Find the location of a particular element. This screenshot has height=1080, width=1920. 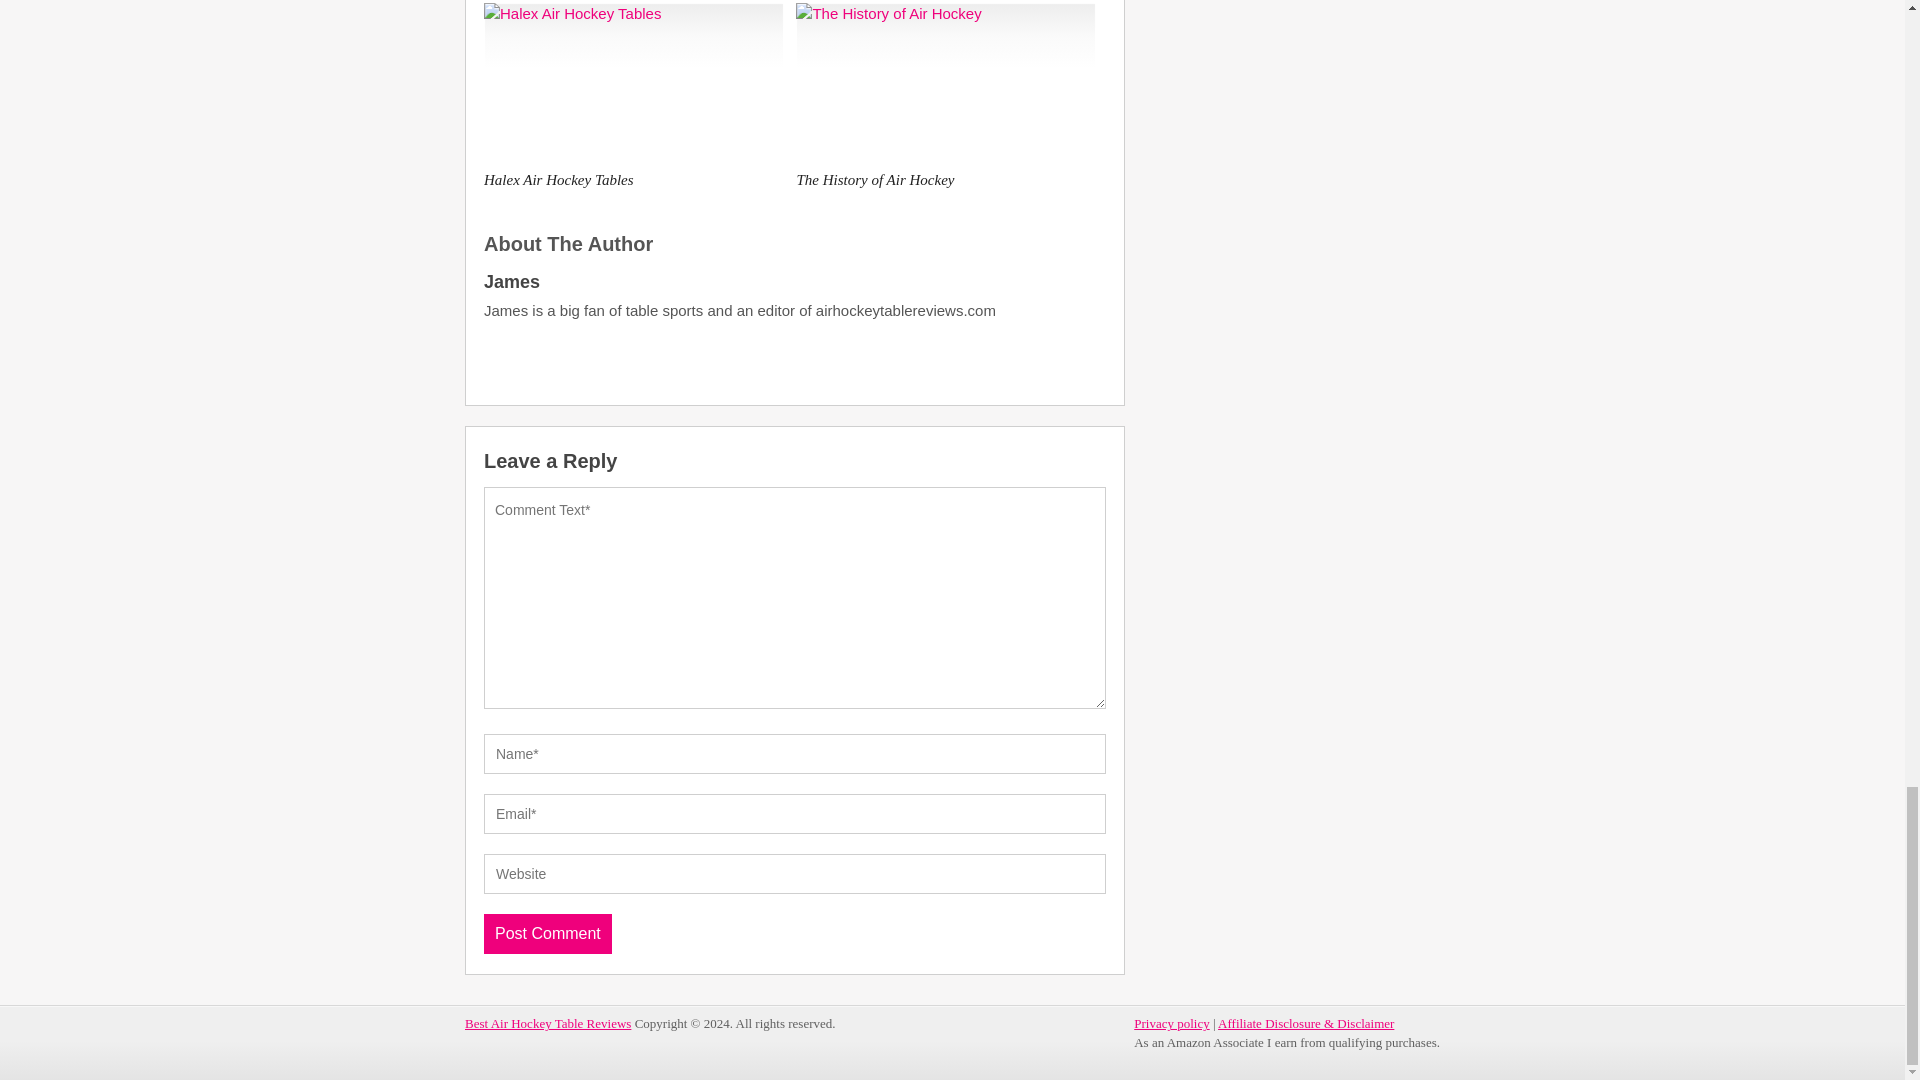

The History of Air Hockey is located at coordinates (946, 180).